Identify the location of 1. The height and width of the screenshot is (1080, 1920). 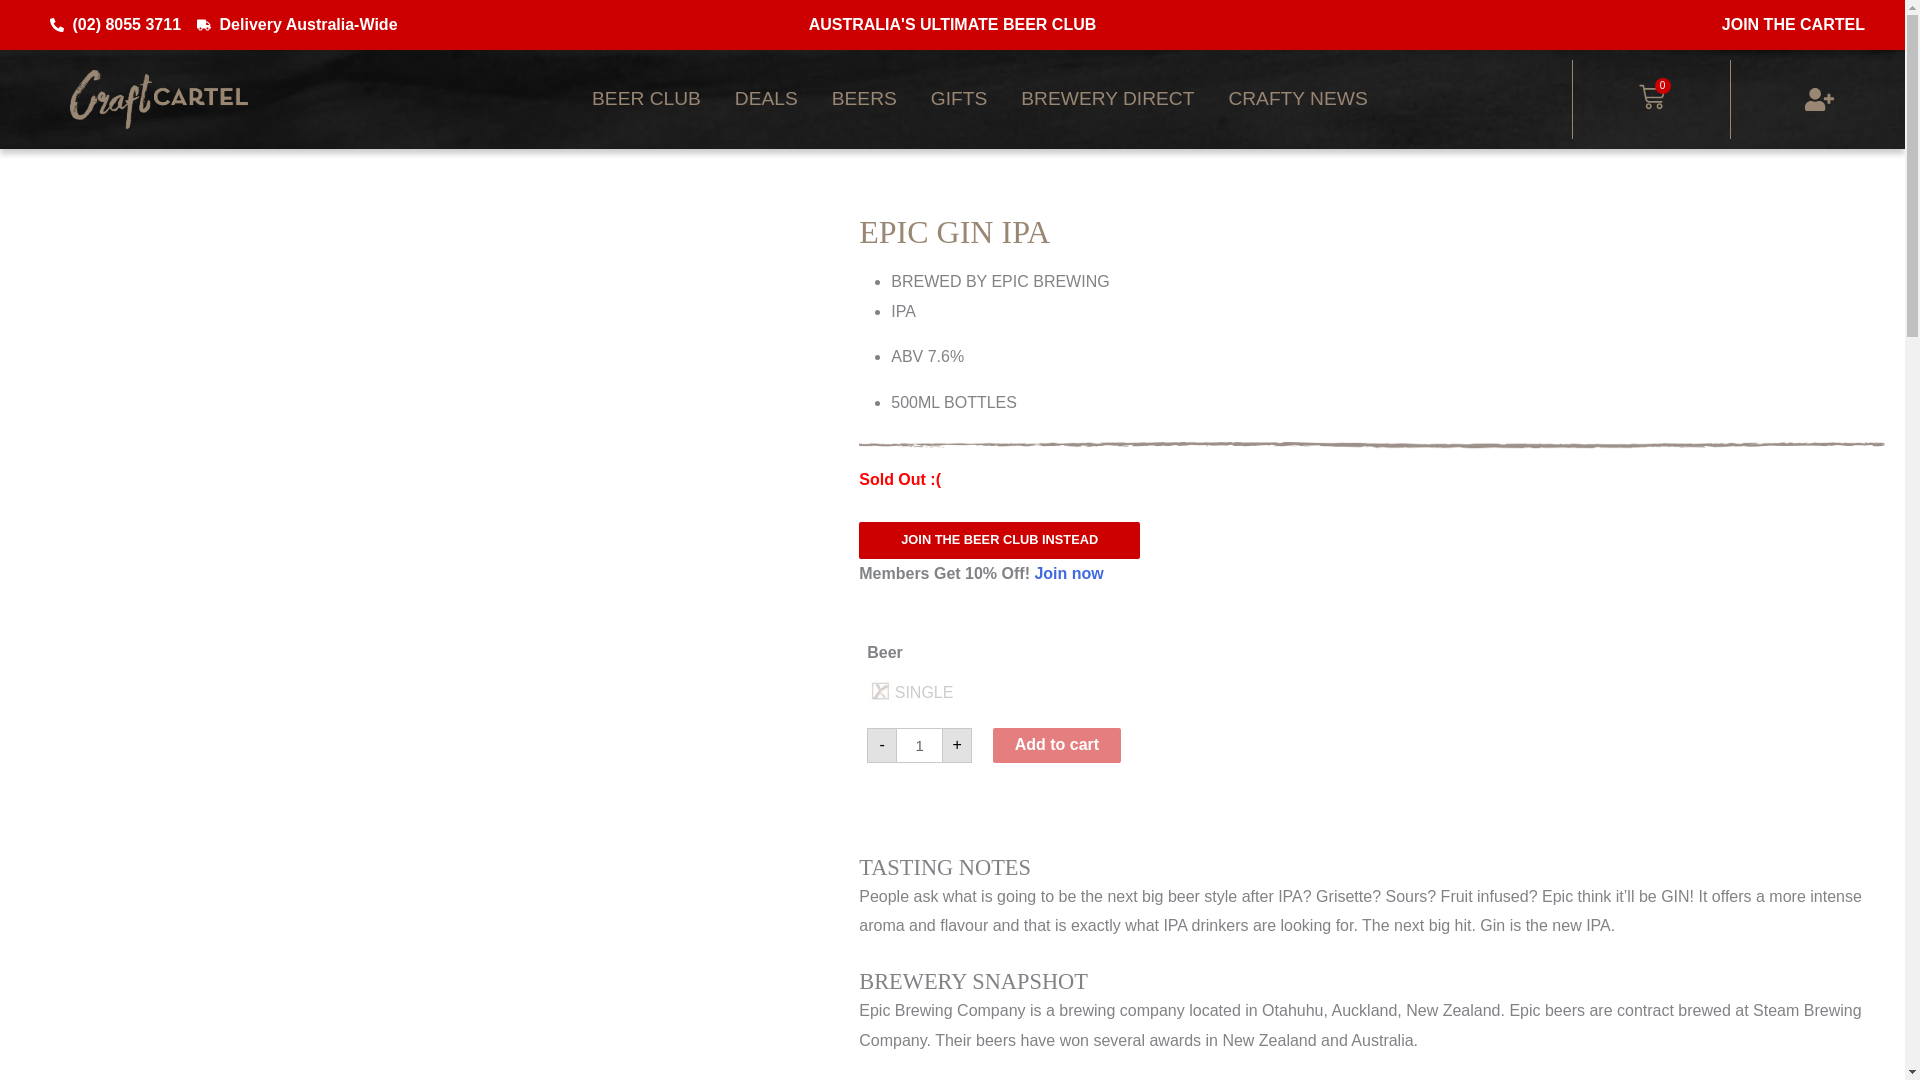
(919, 744).